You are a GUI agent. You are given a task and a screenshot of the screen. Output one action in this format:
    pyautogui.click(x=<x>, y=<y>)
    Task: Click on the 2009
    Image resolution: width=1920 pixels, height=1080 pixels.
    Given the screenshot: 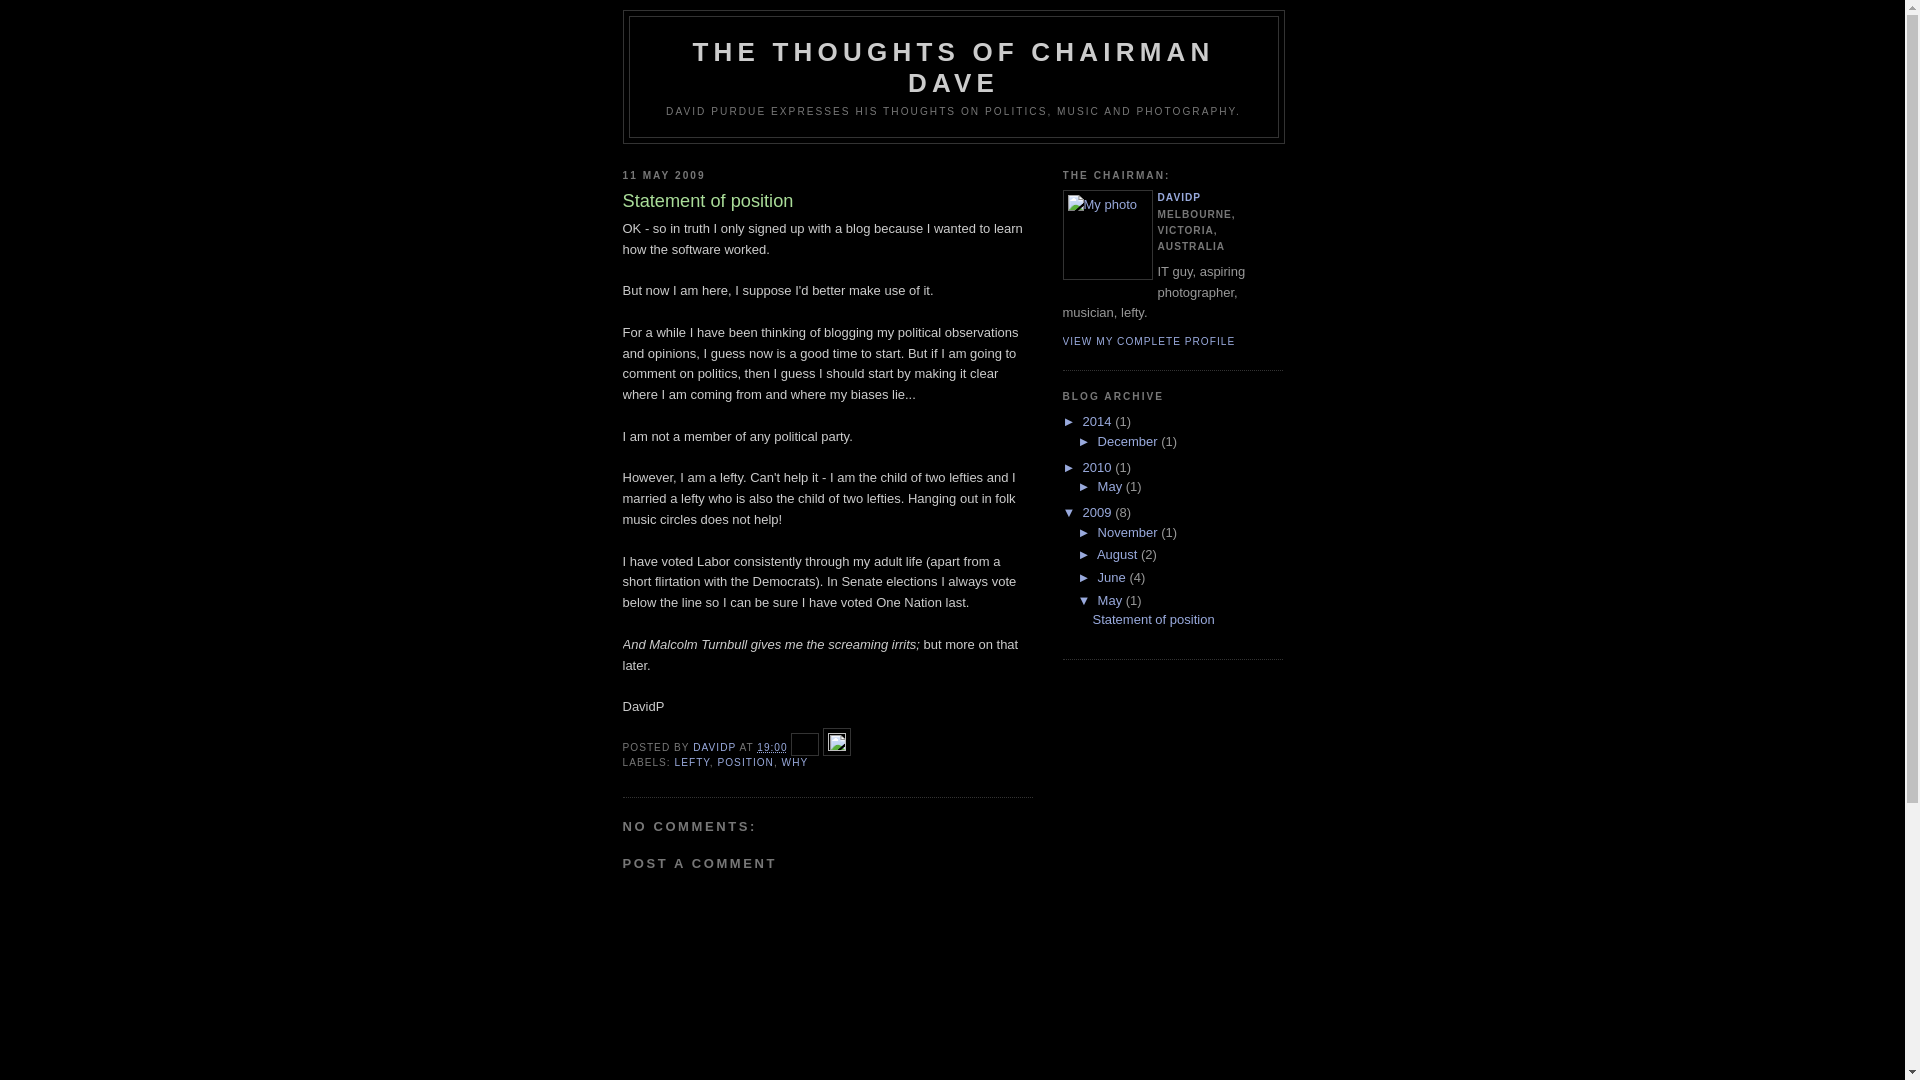 What is the action you would take?
    pyautogui.click(x=1100, y=512)
    